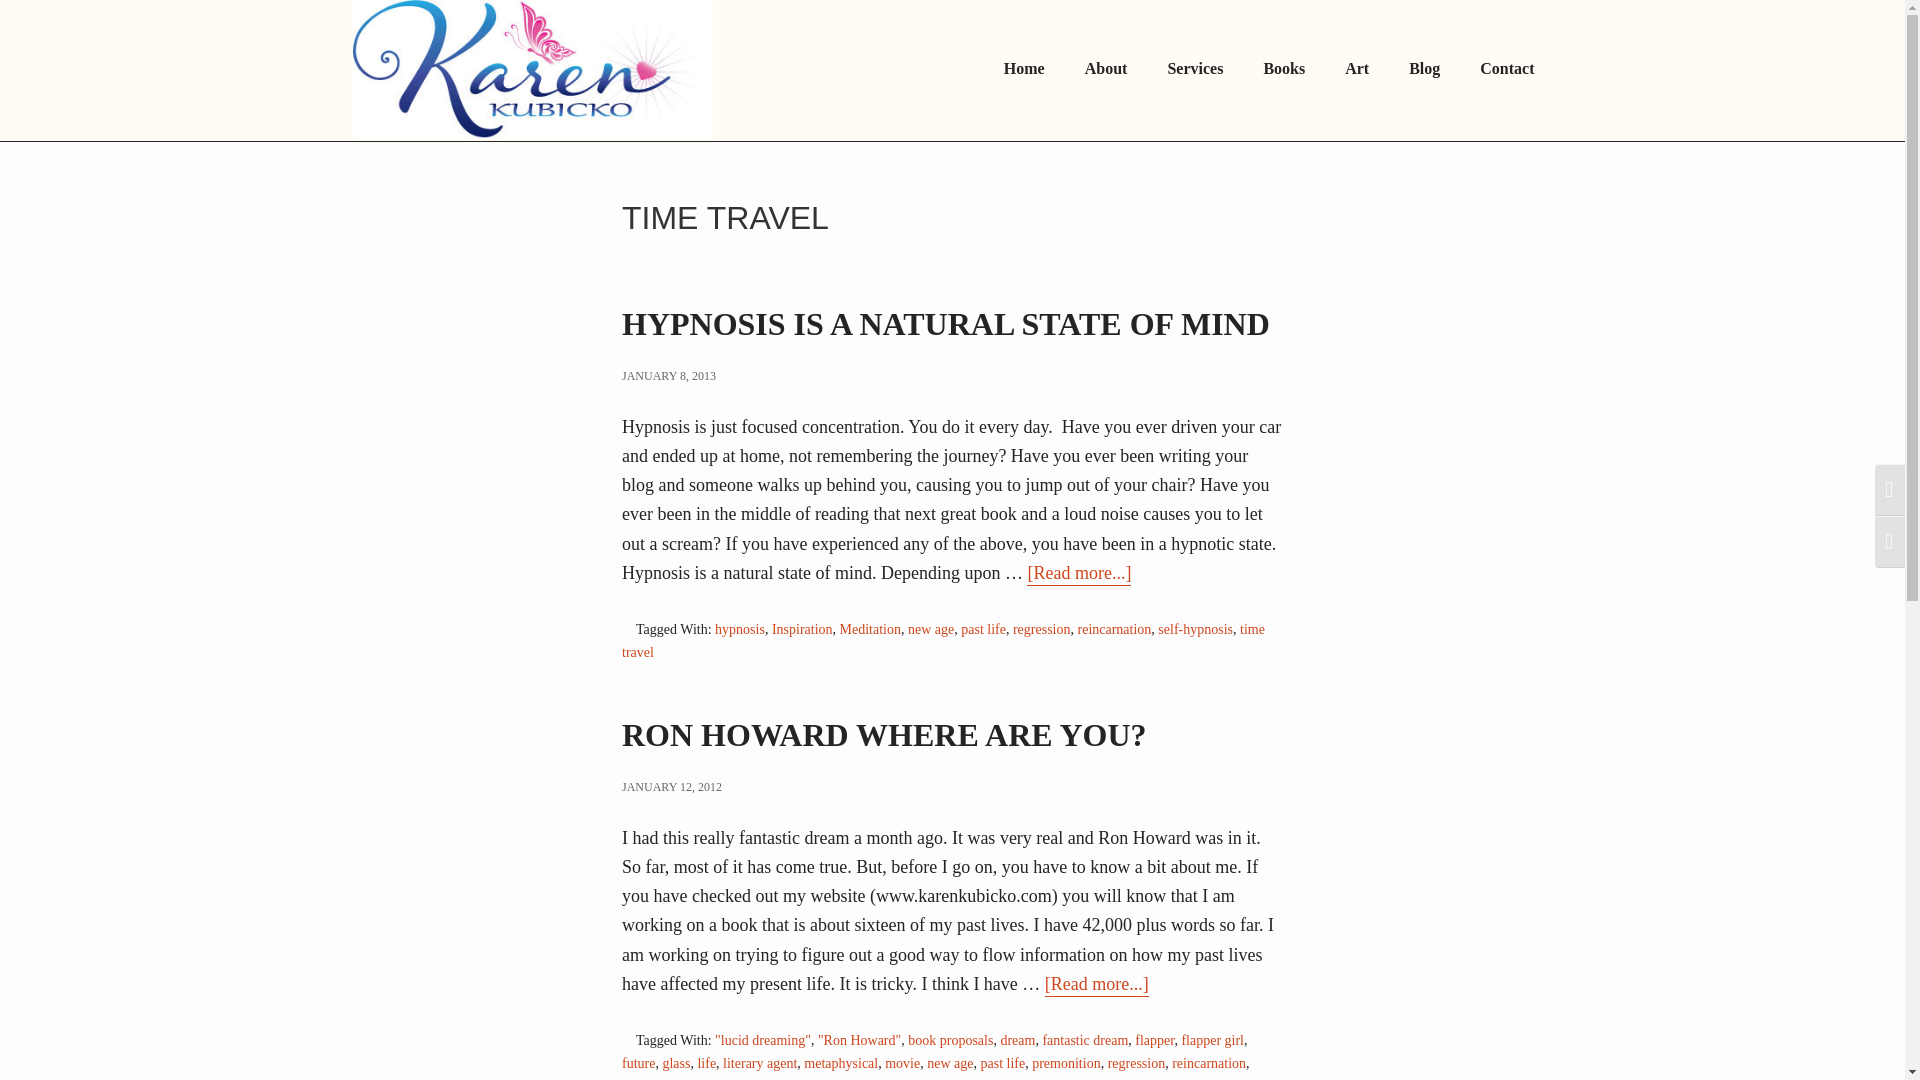  Describe the element at coordinates (984, 631) in the screenshot. I see `past life` at that location.